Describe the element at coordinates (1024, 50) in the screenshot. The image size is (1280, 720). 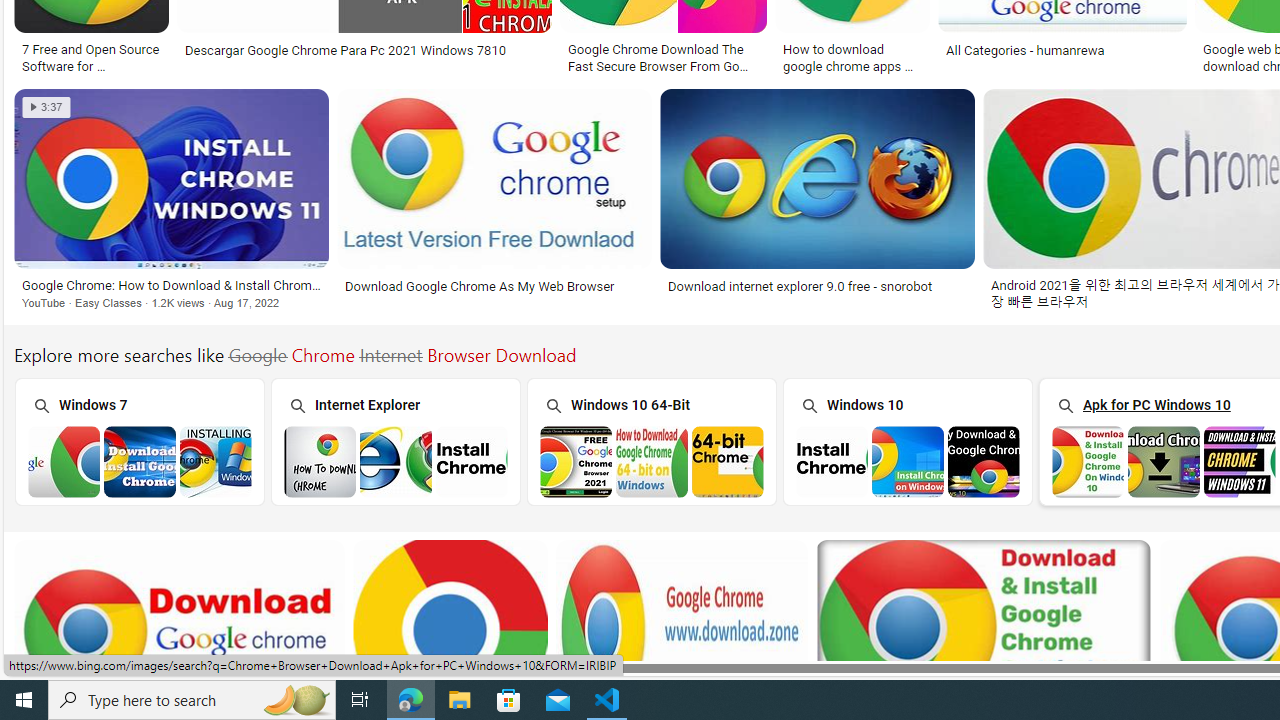
I see `All Categories - humanrewa` at that location.